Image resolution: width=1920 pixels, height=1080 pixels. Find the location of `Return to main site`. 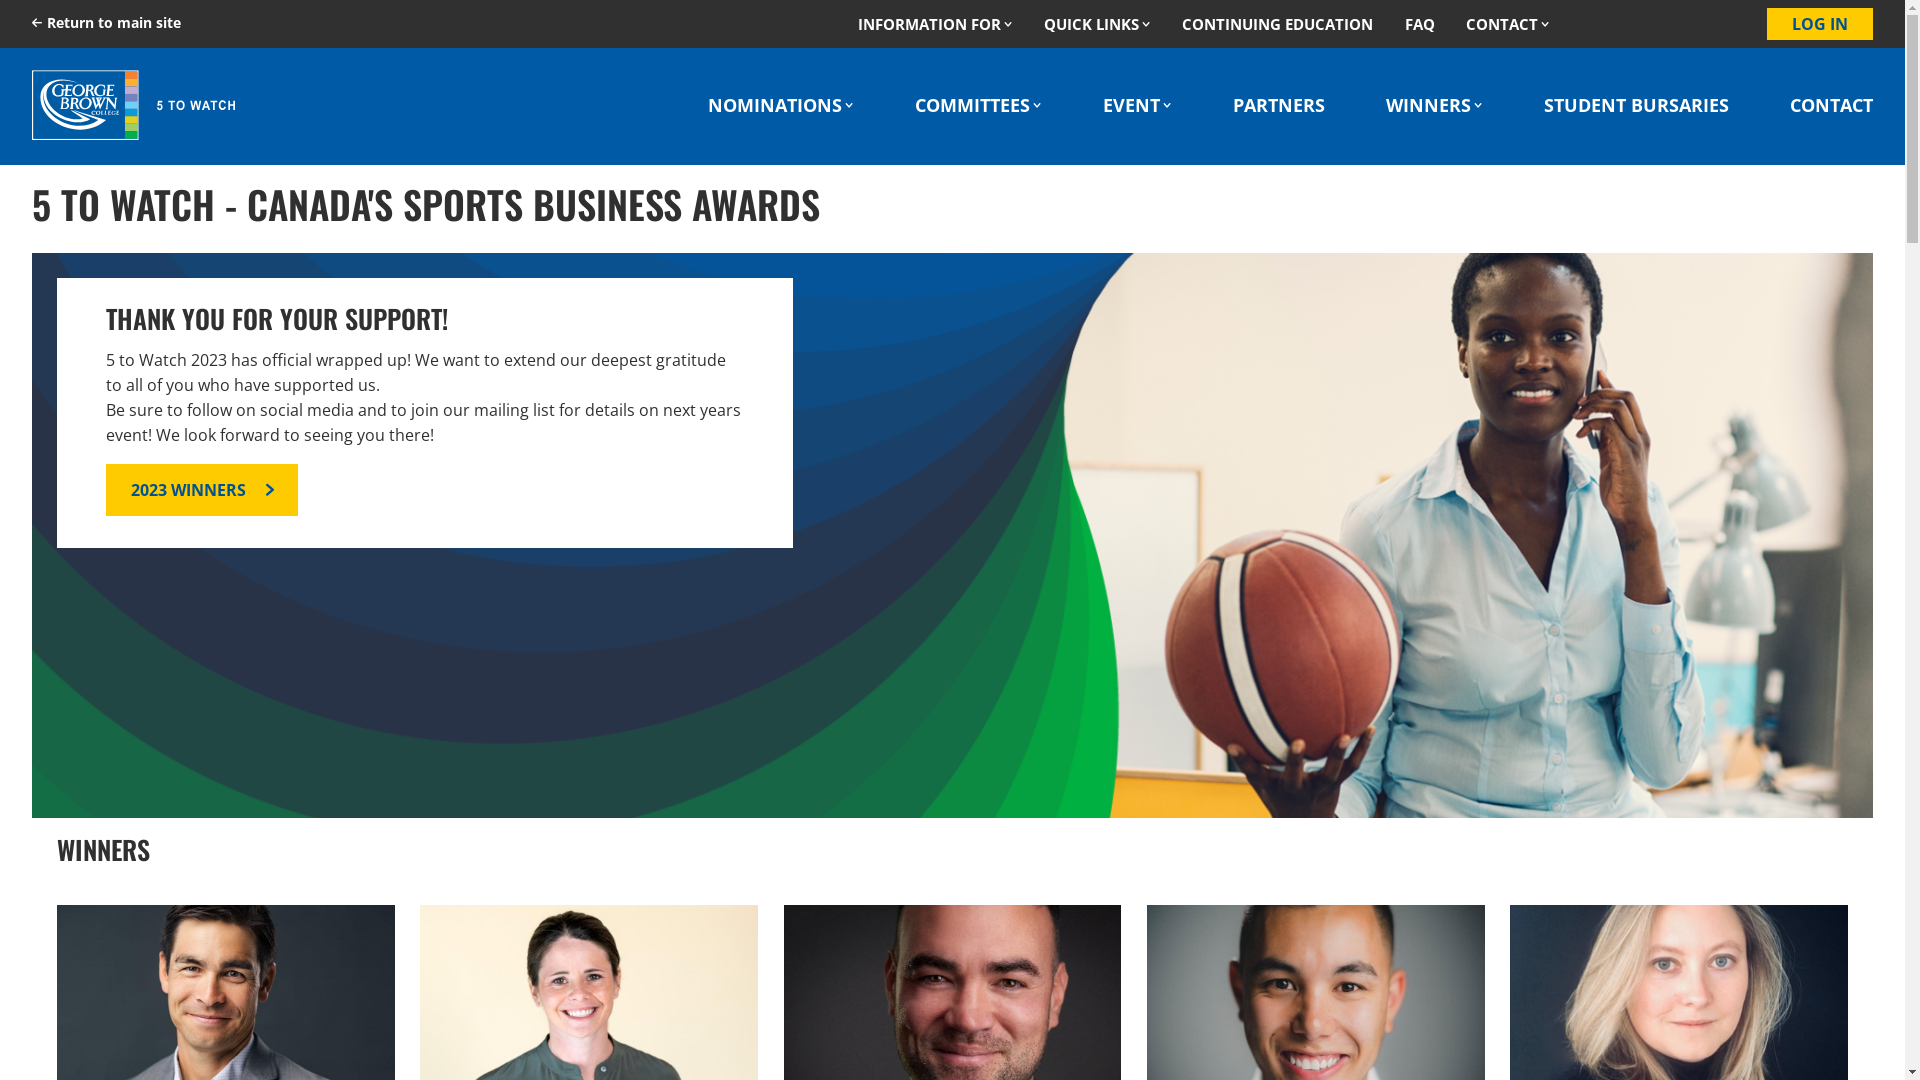

Return to main site is located at coordinates (106, 22).